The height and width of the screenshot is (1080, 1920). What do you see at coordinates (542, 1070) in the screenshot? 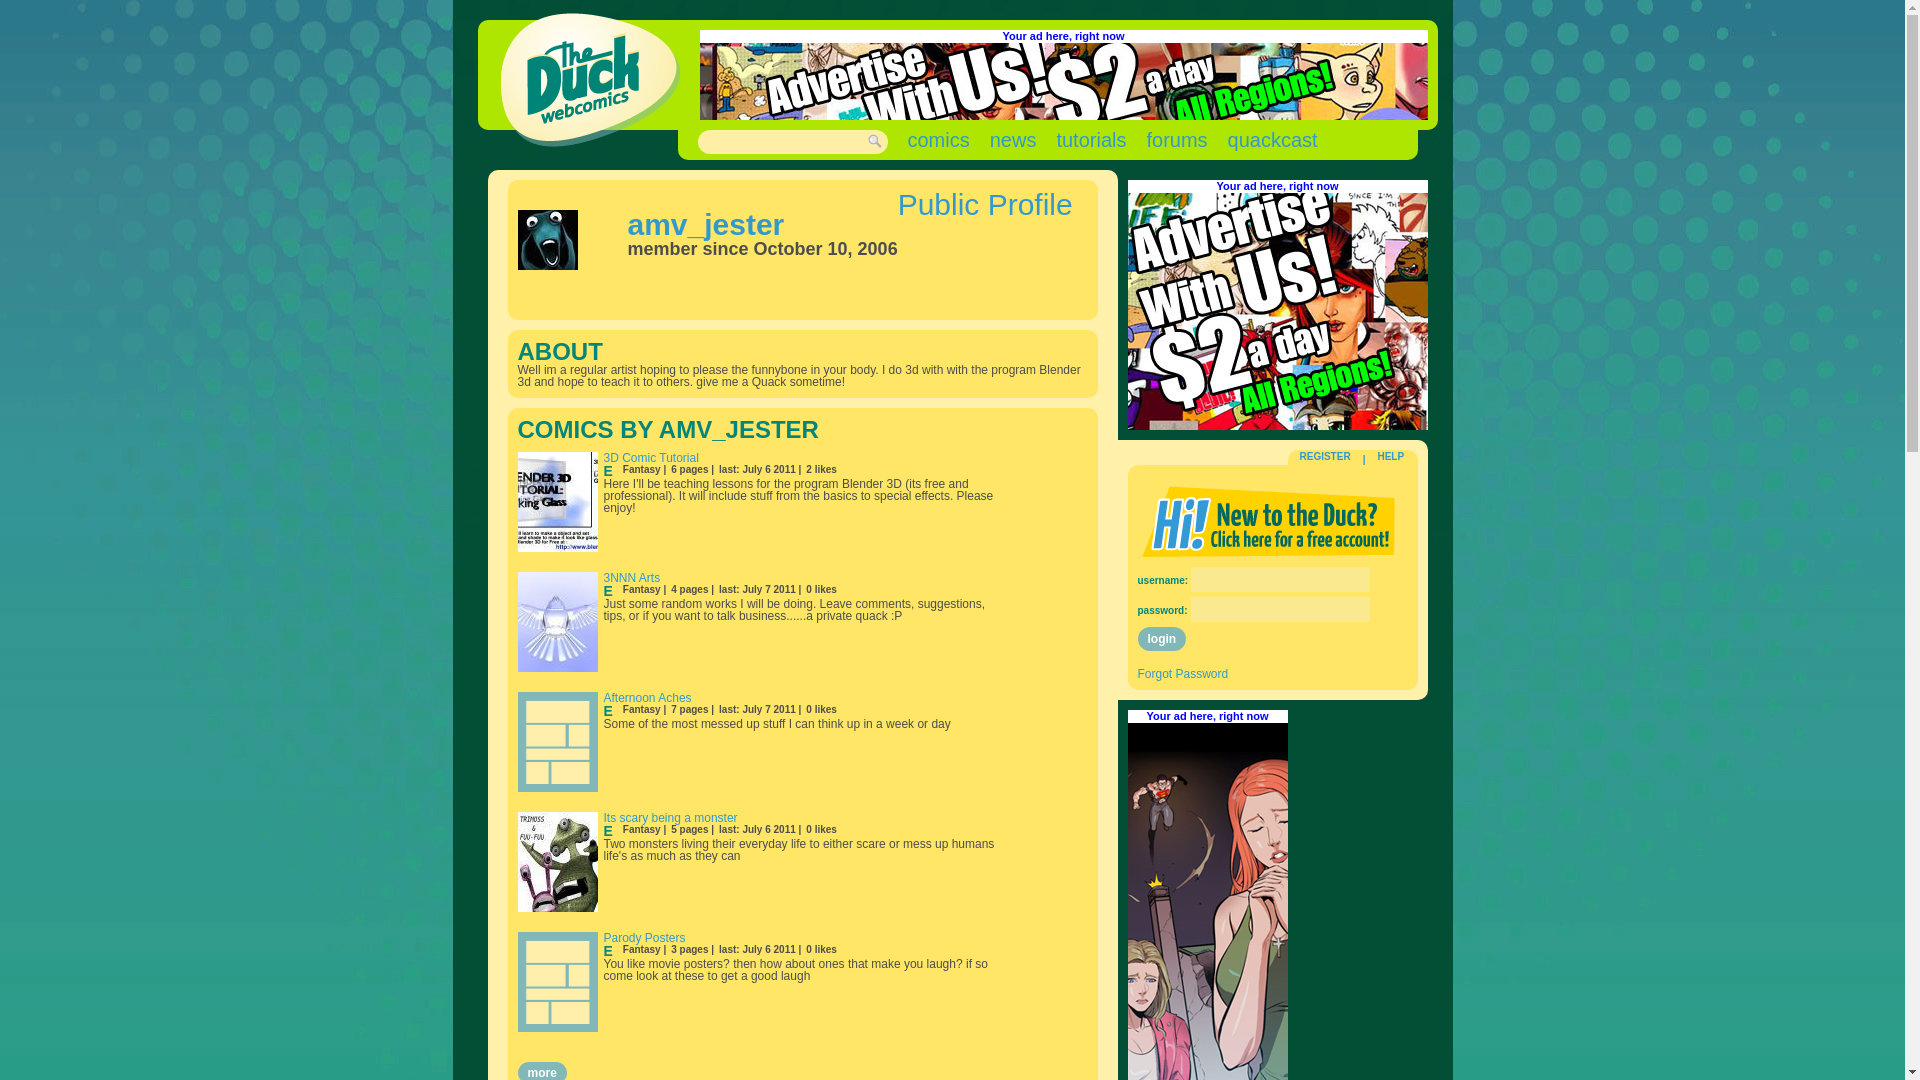
I see `more` at bounding box center [542, 1070].